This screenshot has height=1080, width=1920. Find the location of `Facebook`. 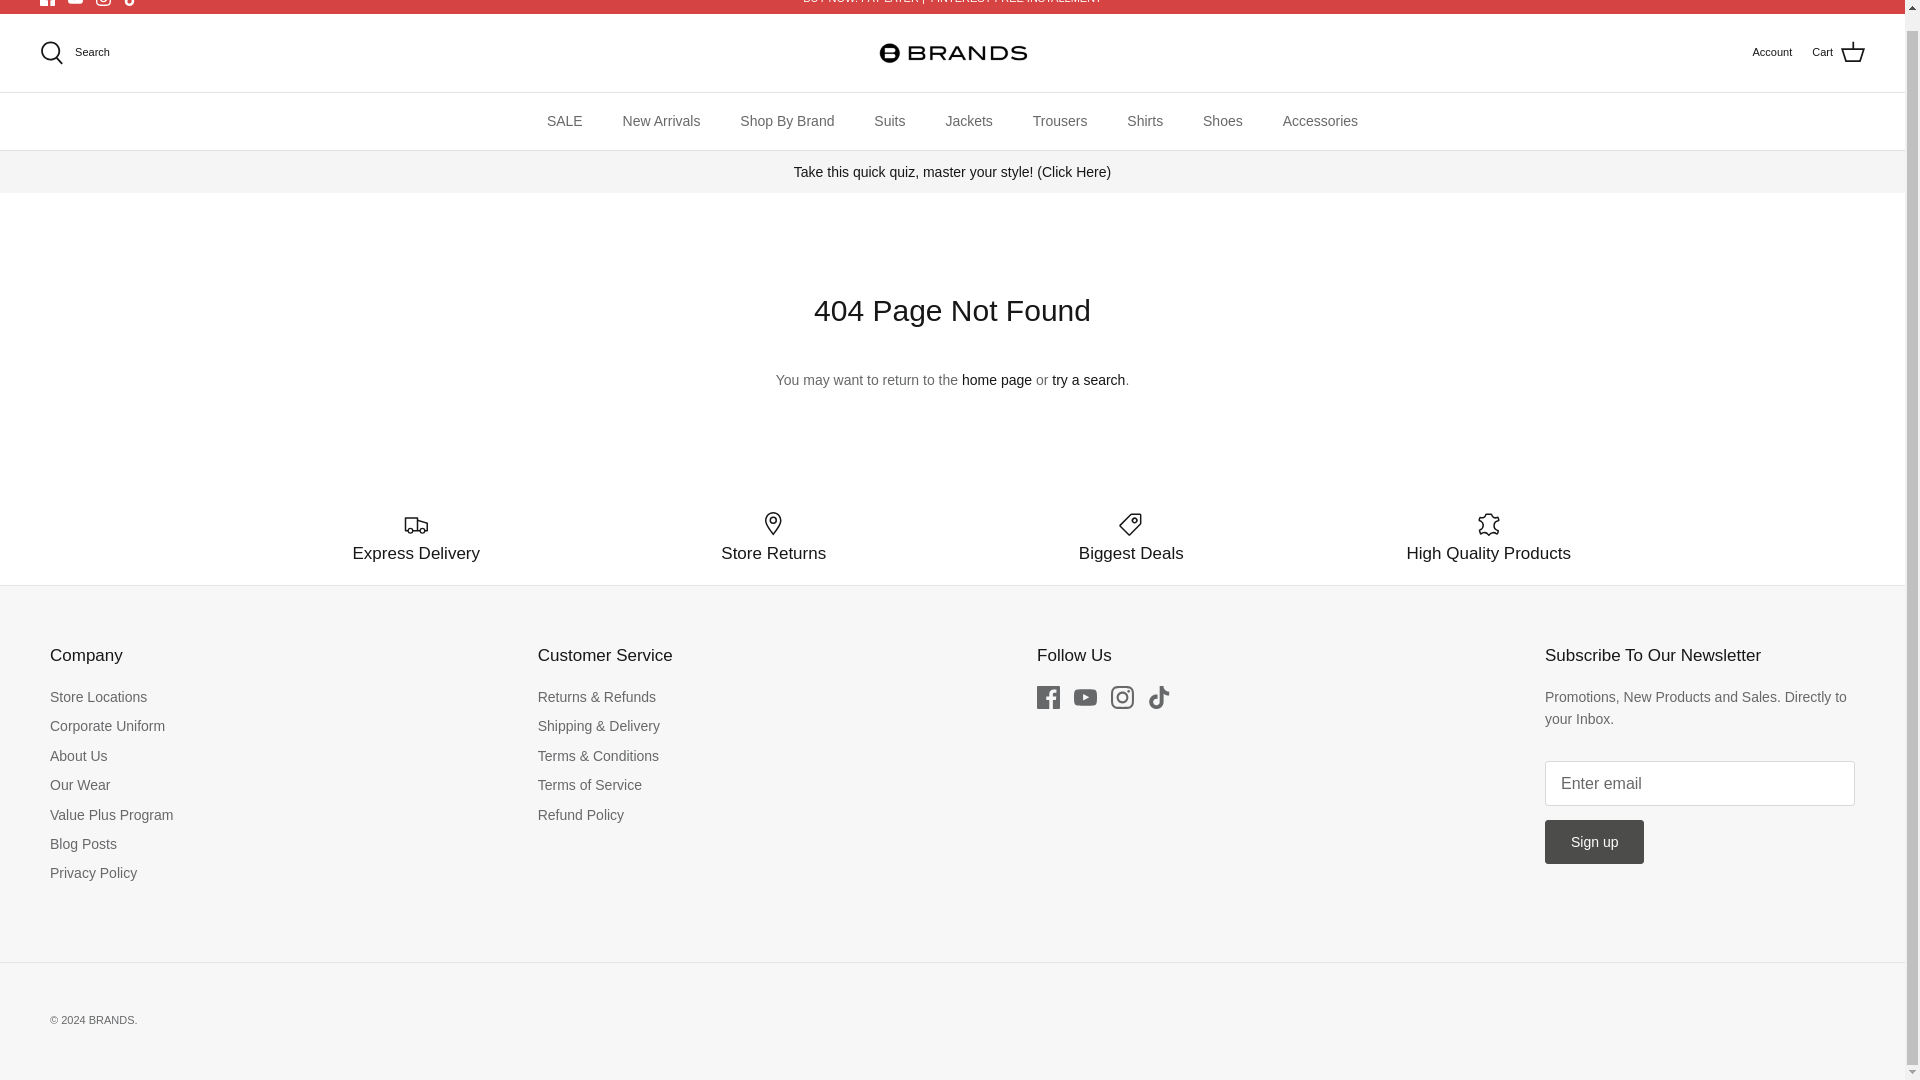

Facebook is located at coordinates (1048, 696).